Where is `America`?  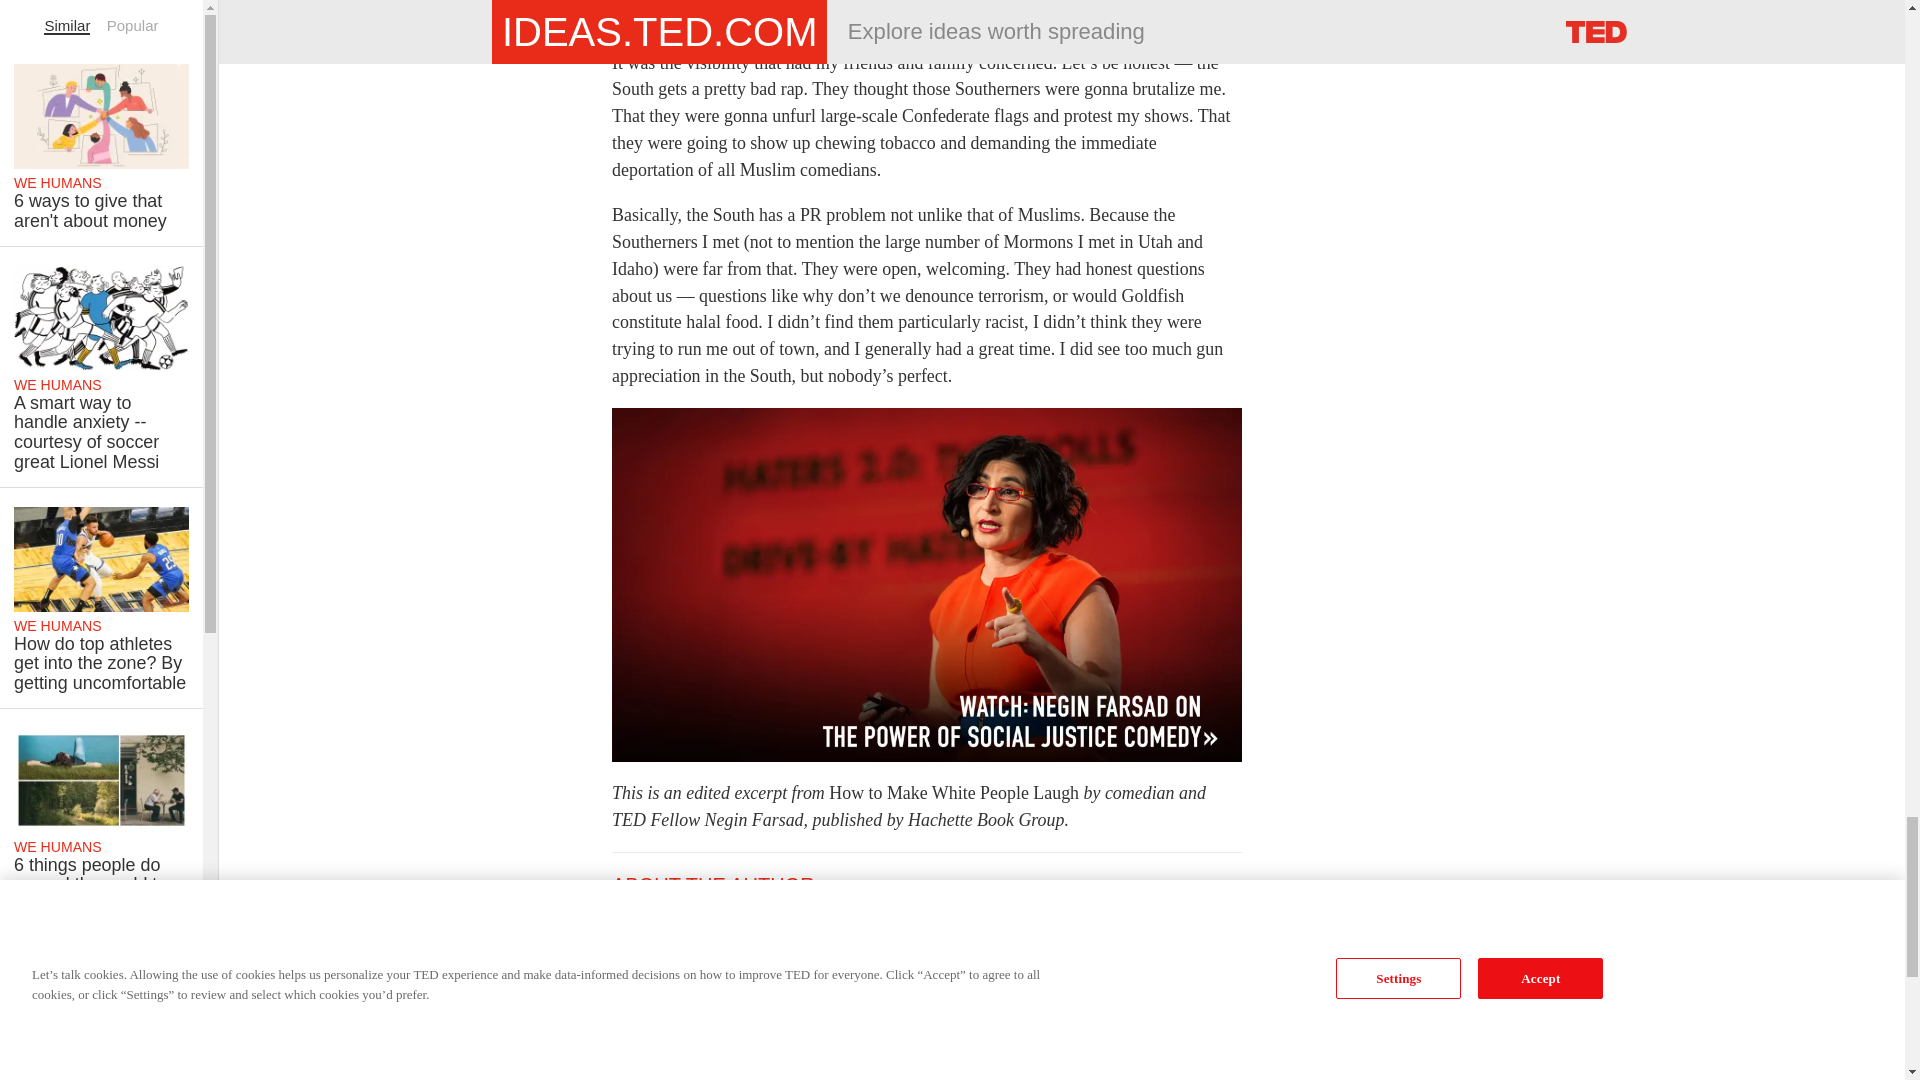 America is located at coordinates (648, 1068).